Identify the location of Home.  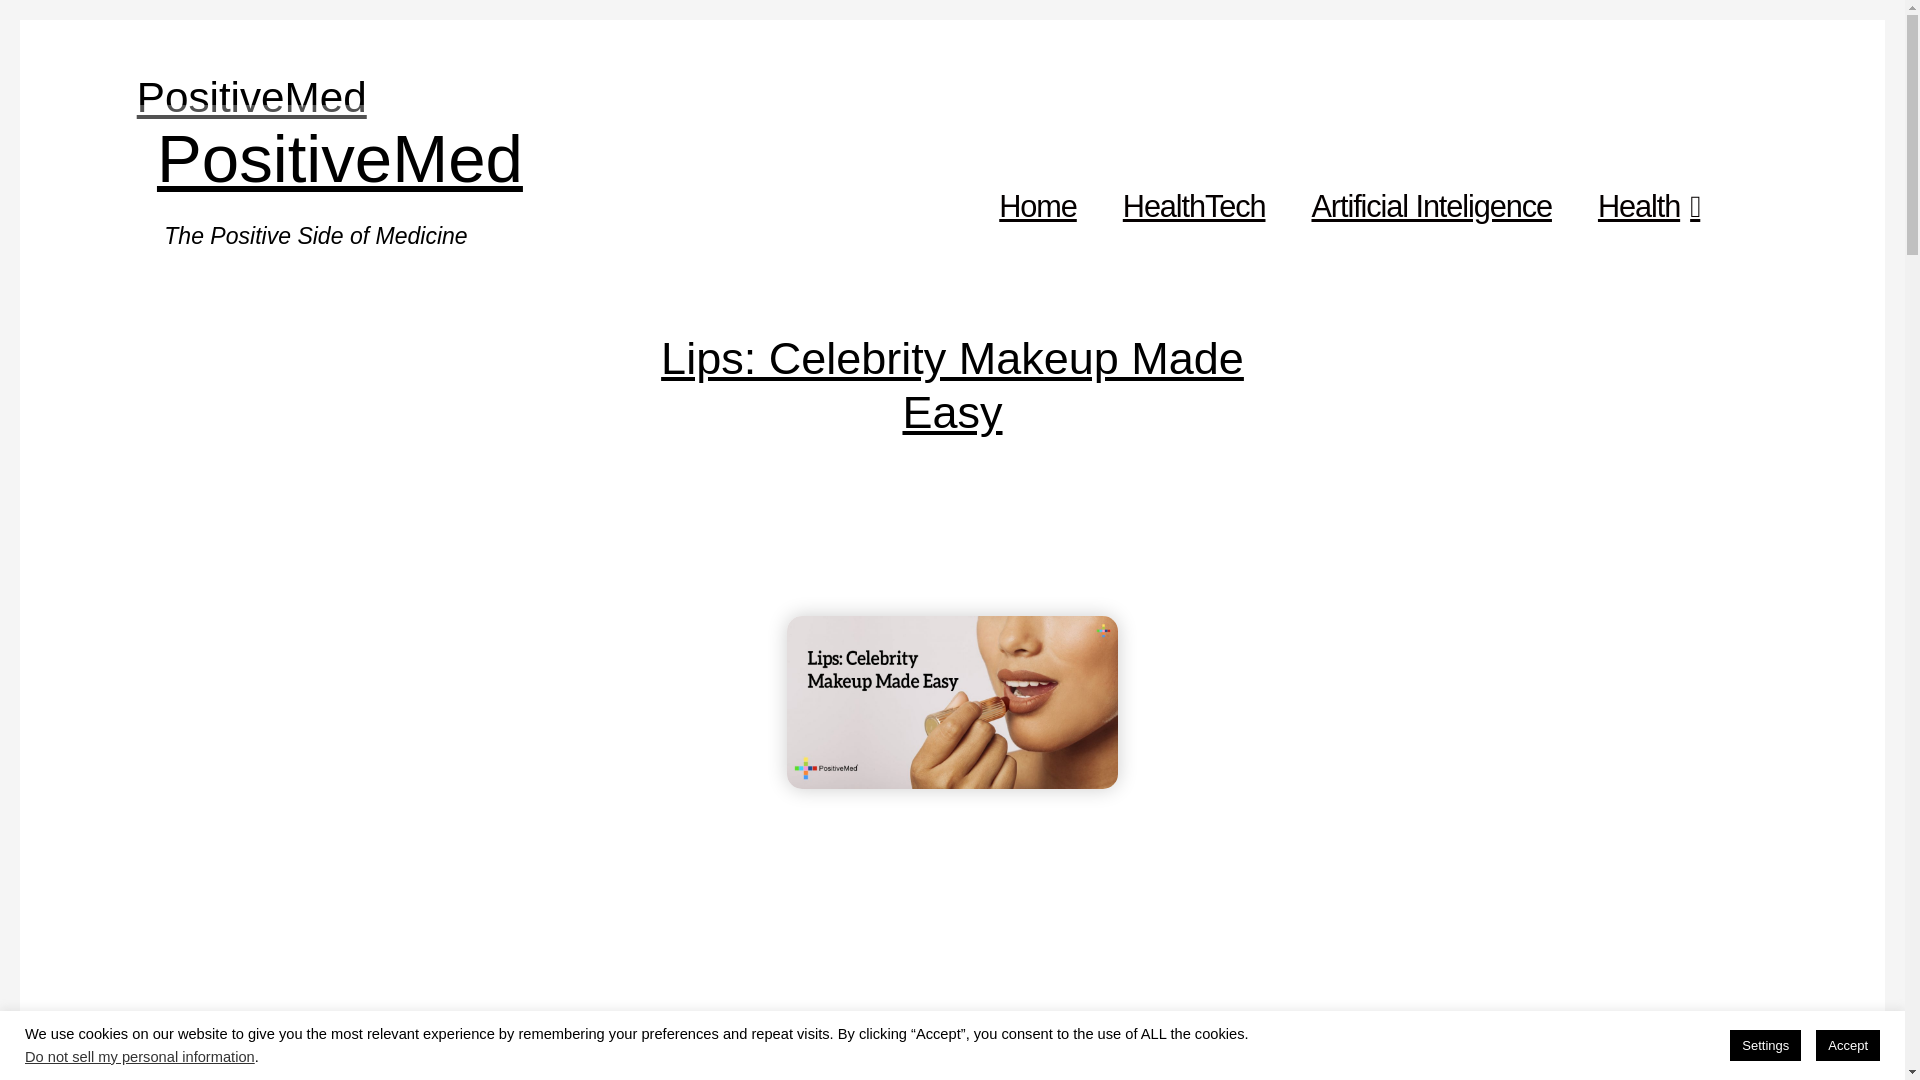
(1037, 208).